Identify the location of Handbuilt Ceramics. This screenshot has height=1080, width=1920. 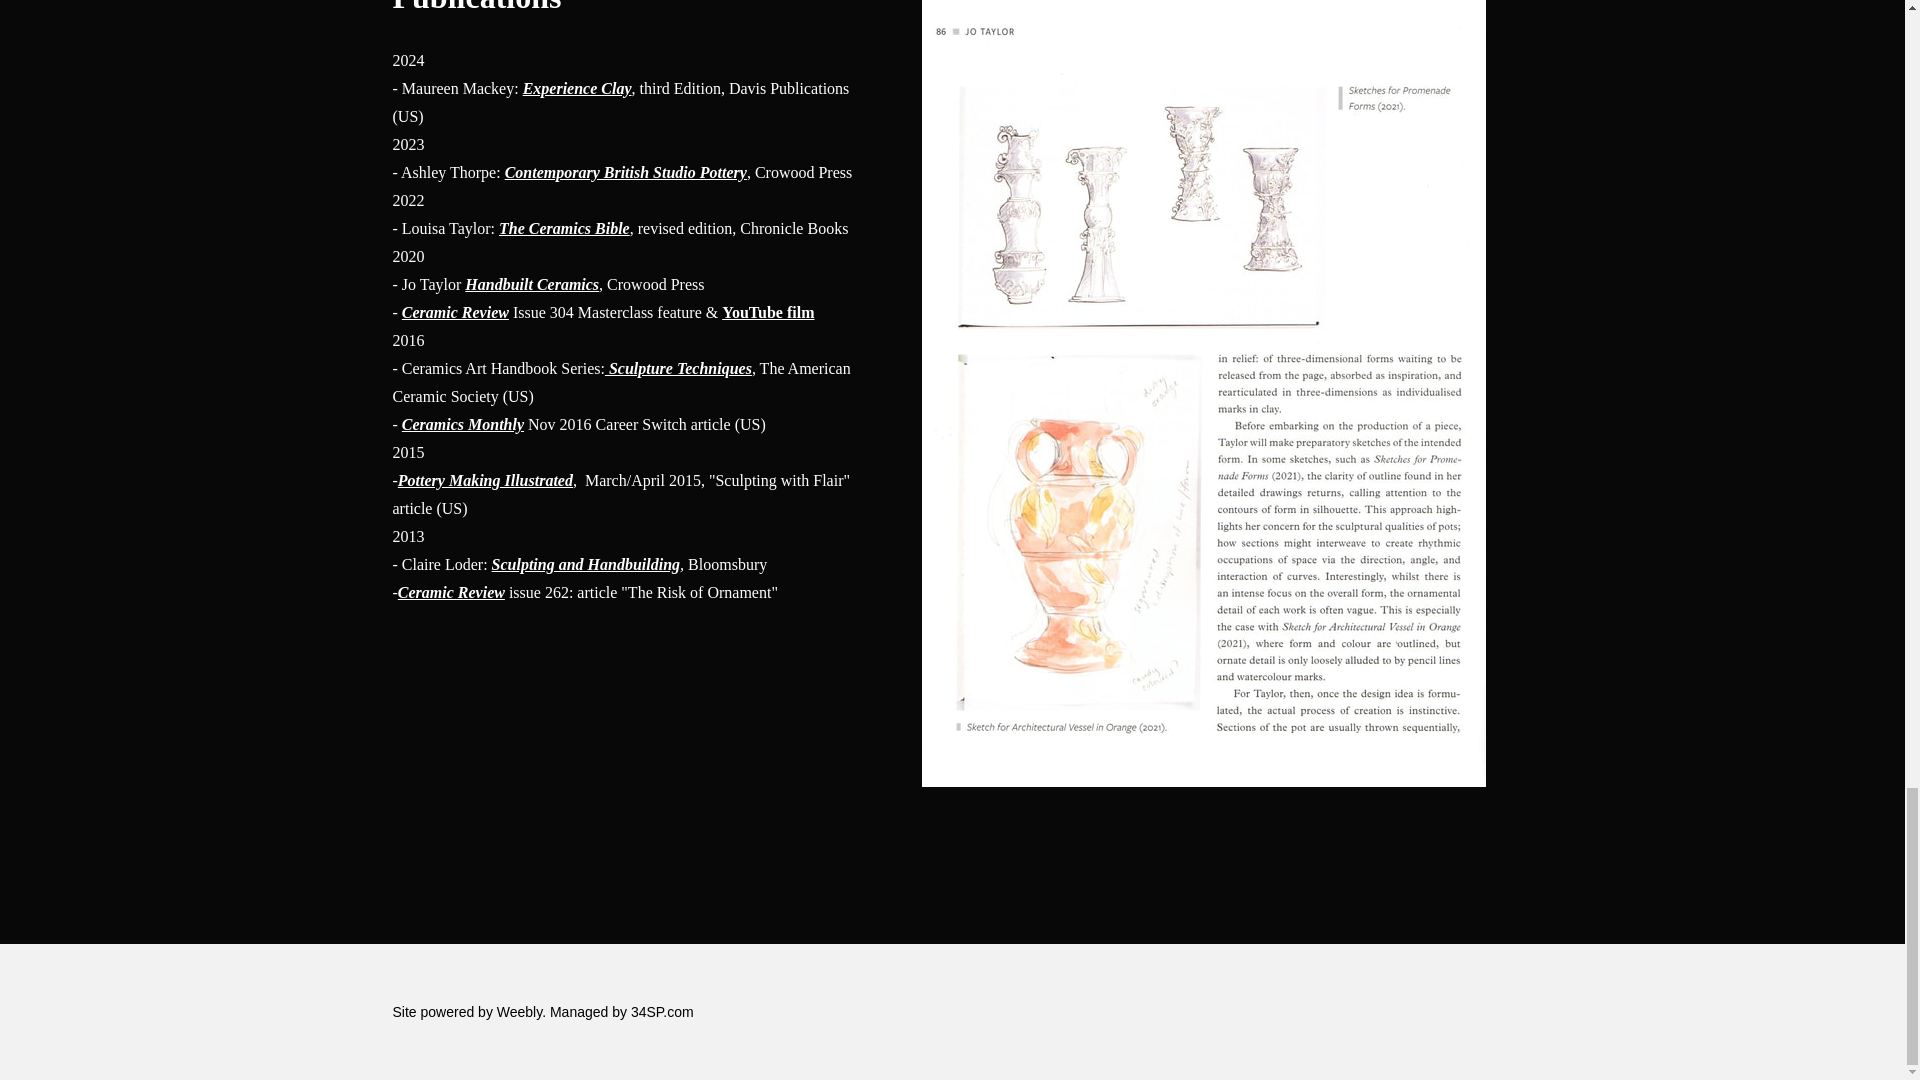
(532, 284).